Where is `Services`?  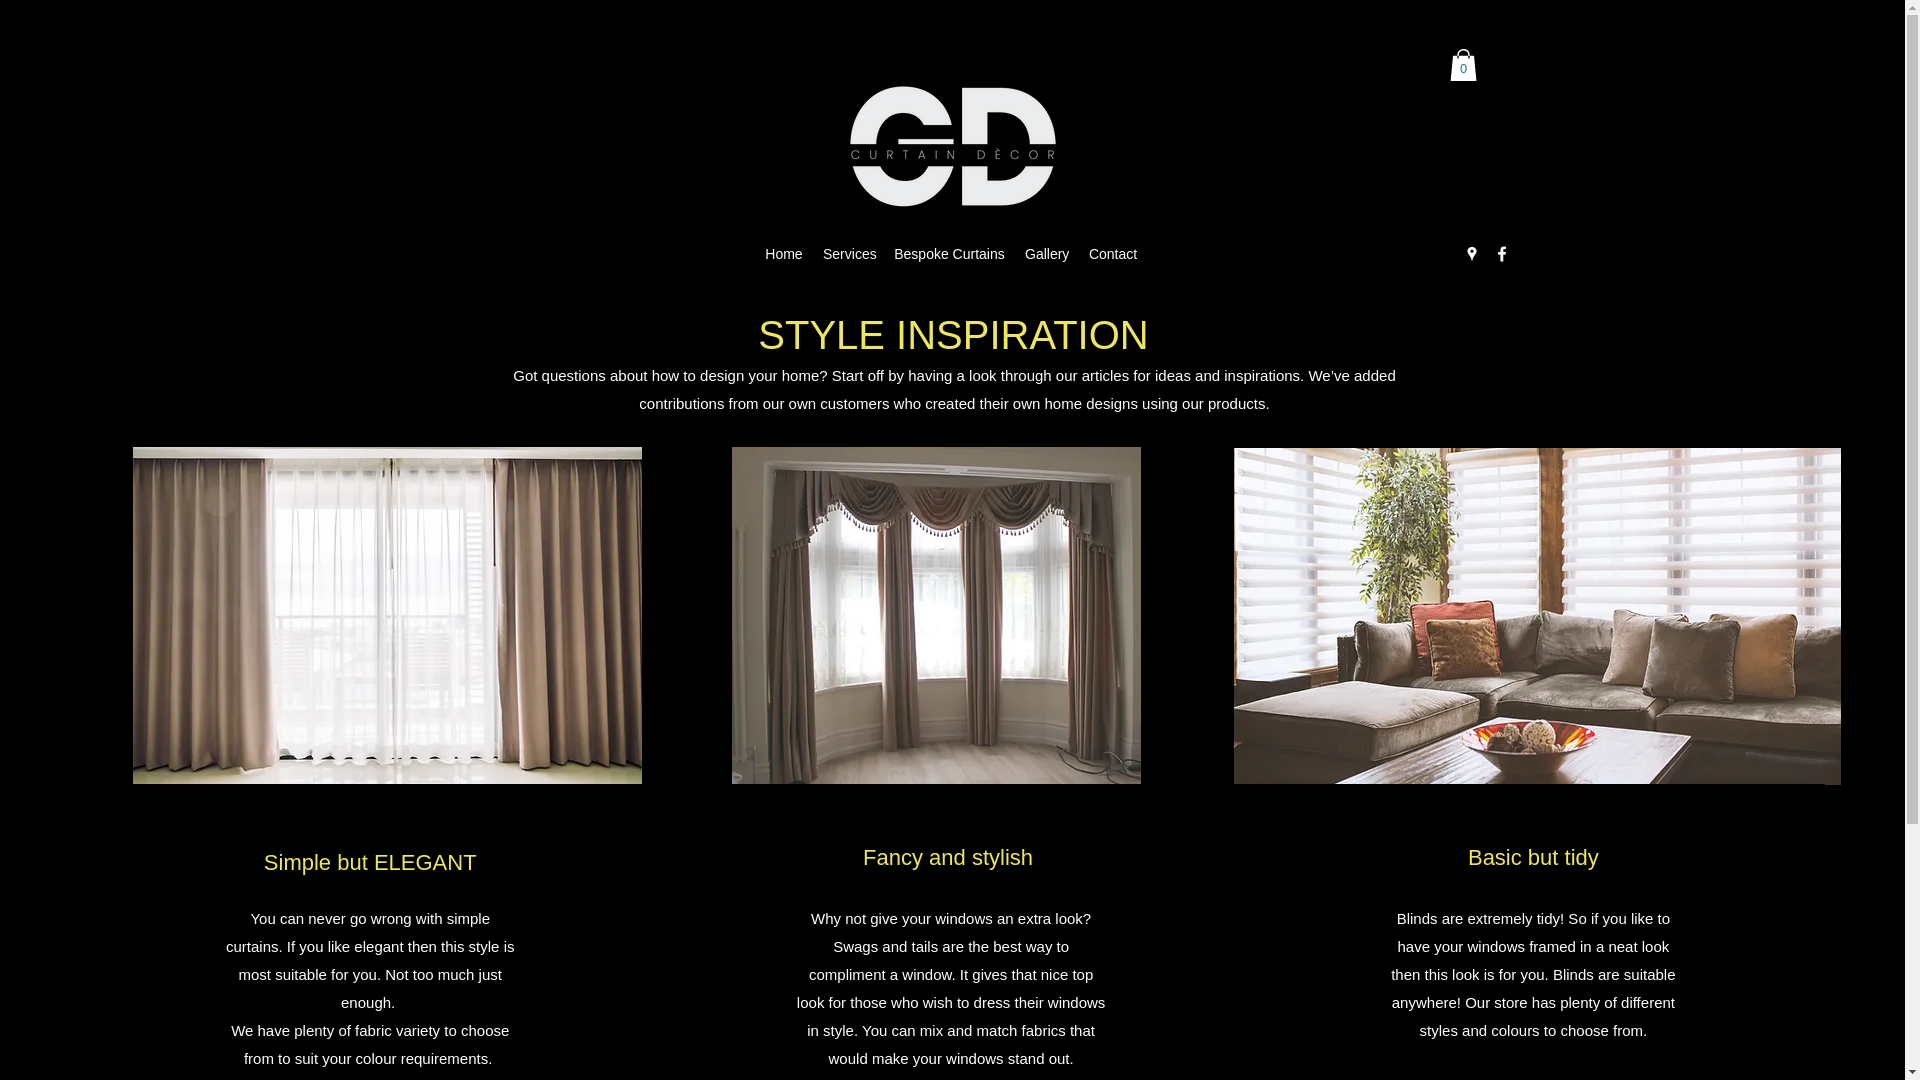 Services is located at coordinates (848, 253).